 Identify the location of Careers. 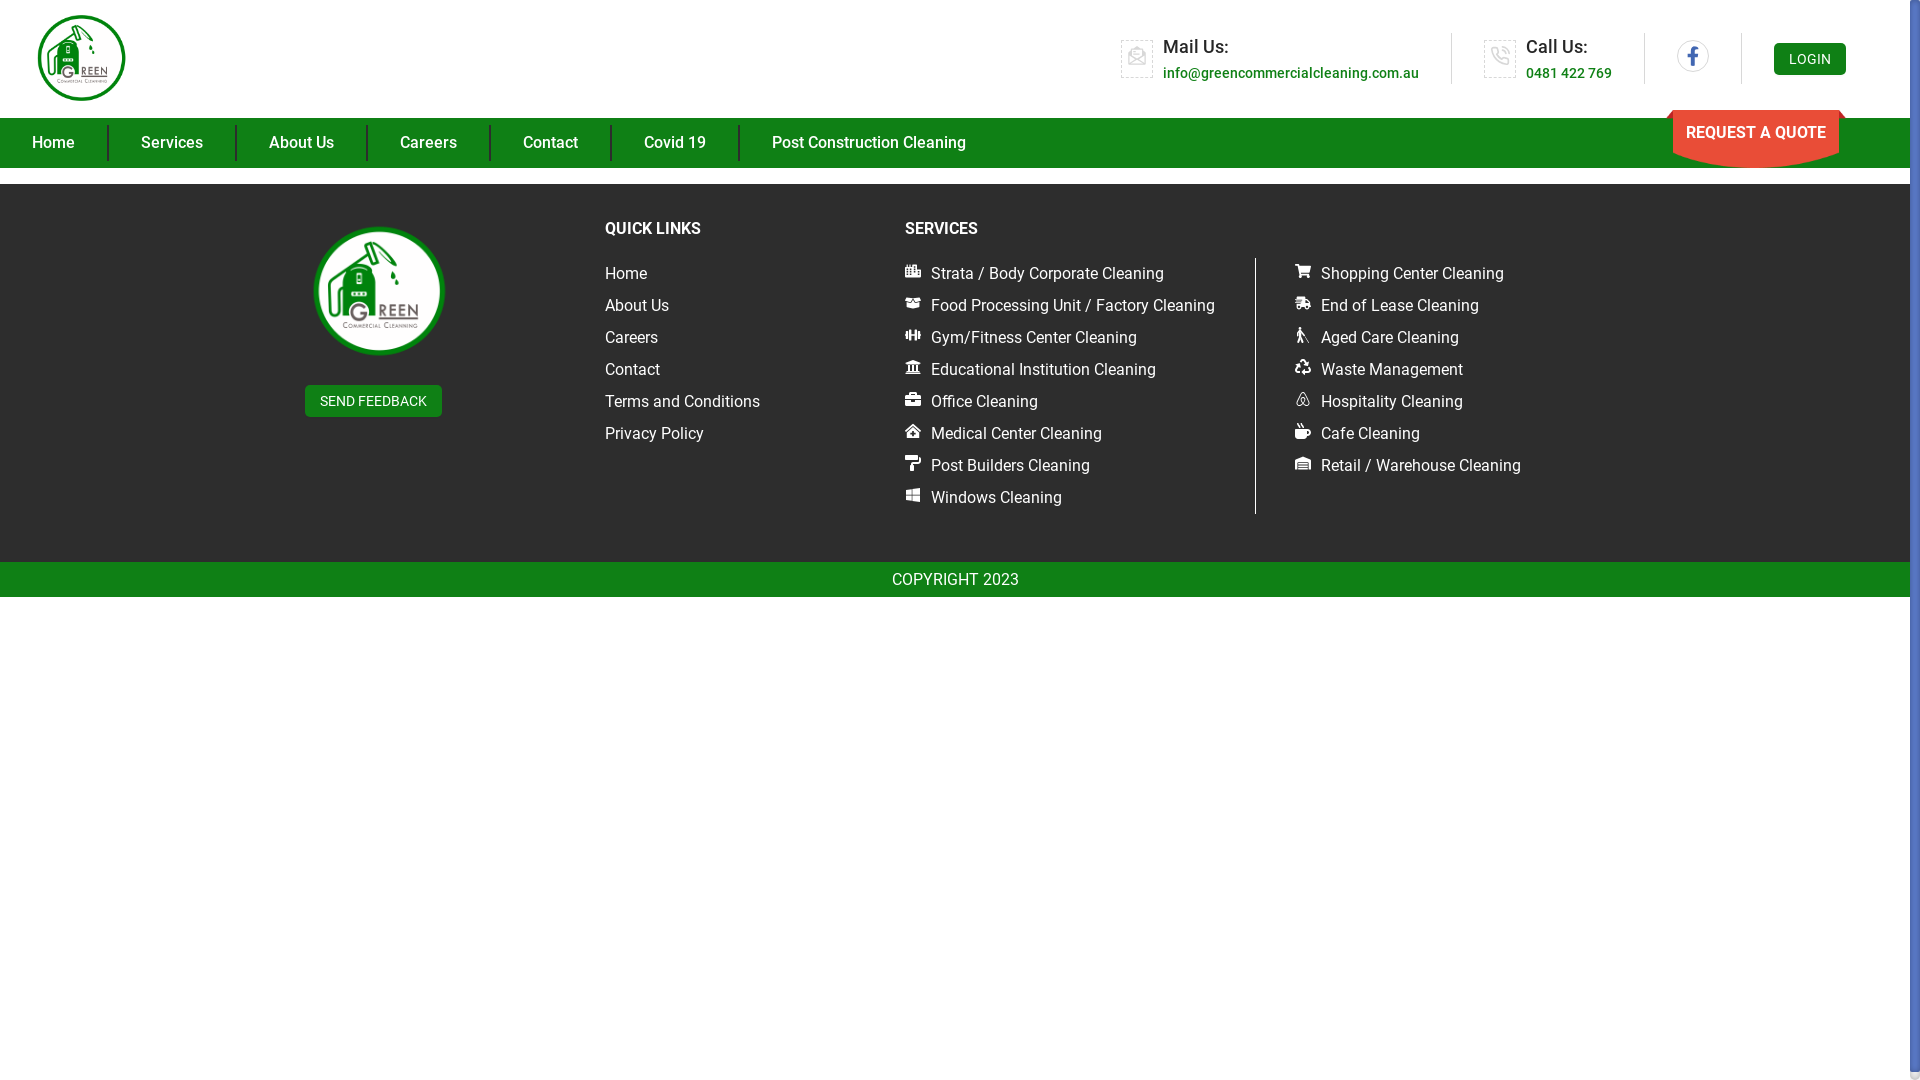
(430, 143).